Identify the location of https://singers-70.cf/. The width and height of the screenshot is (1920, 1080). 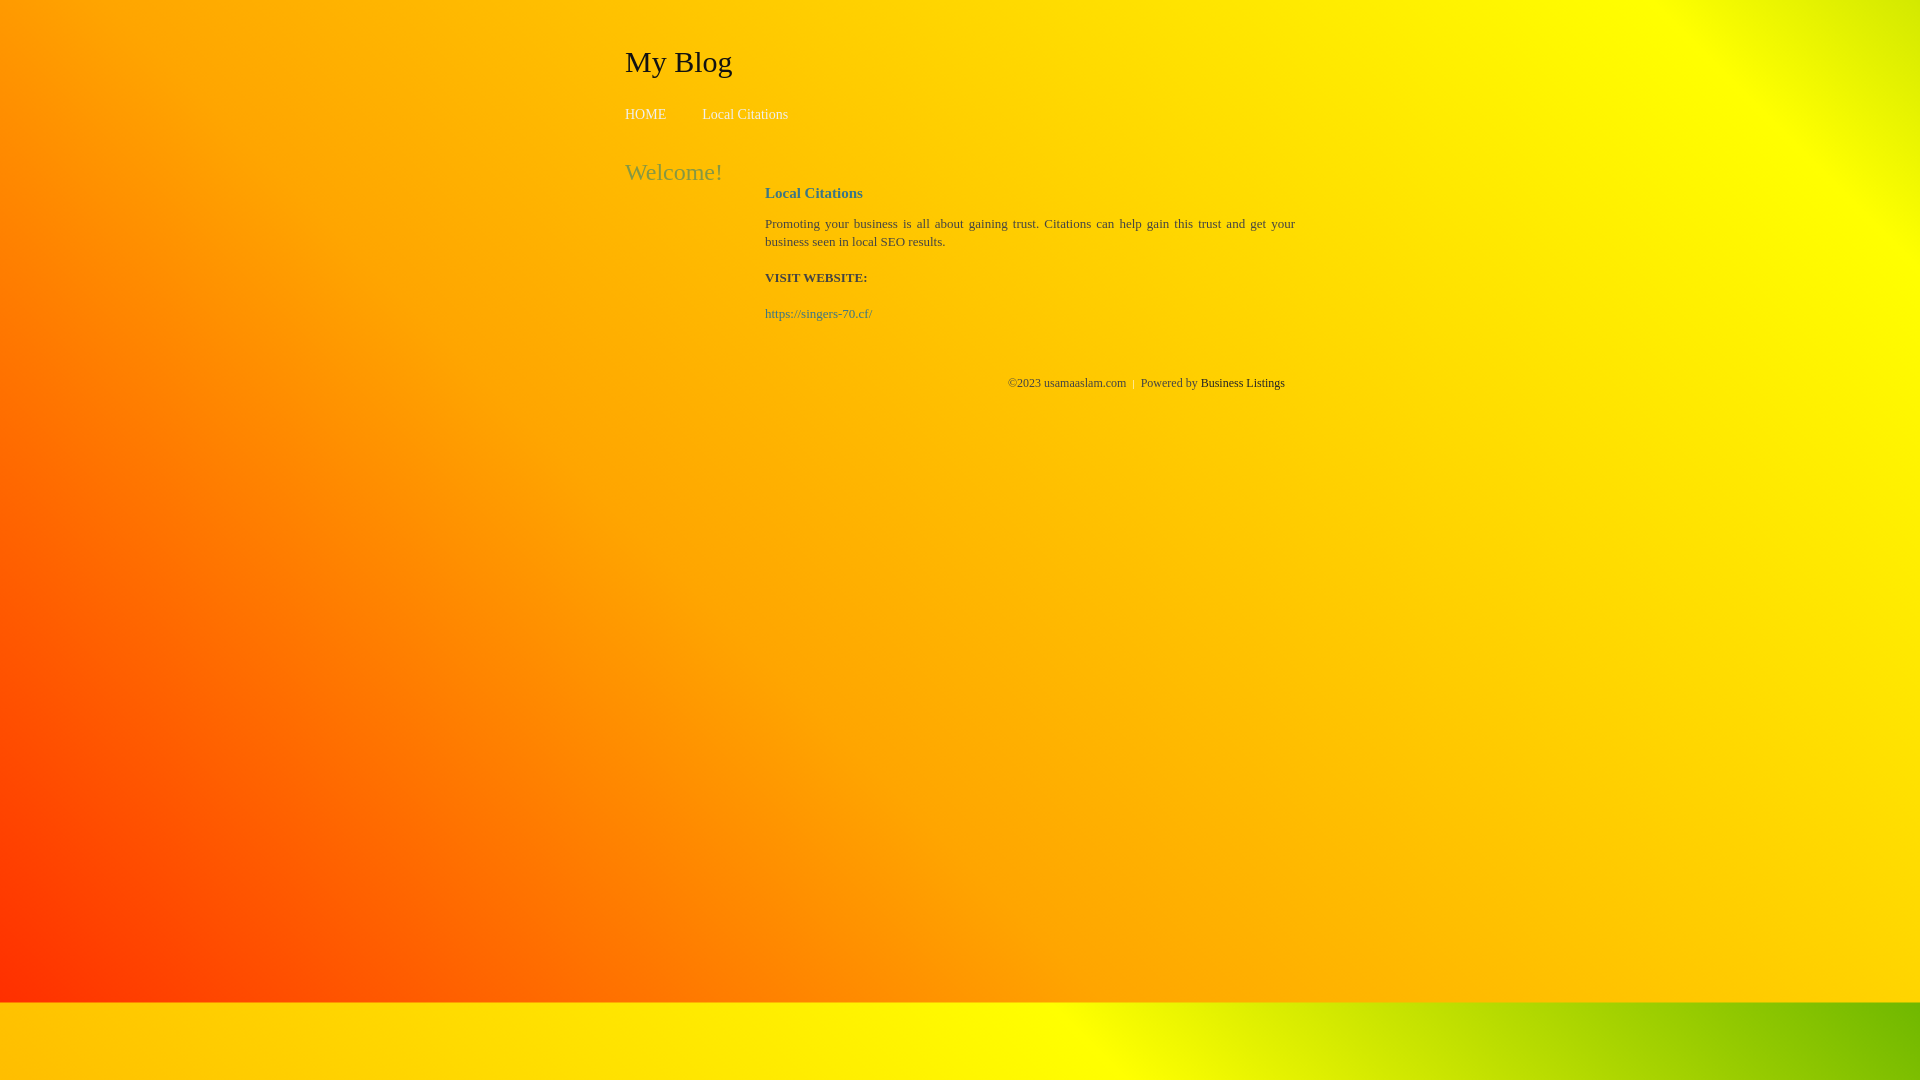
(818, 314).